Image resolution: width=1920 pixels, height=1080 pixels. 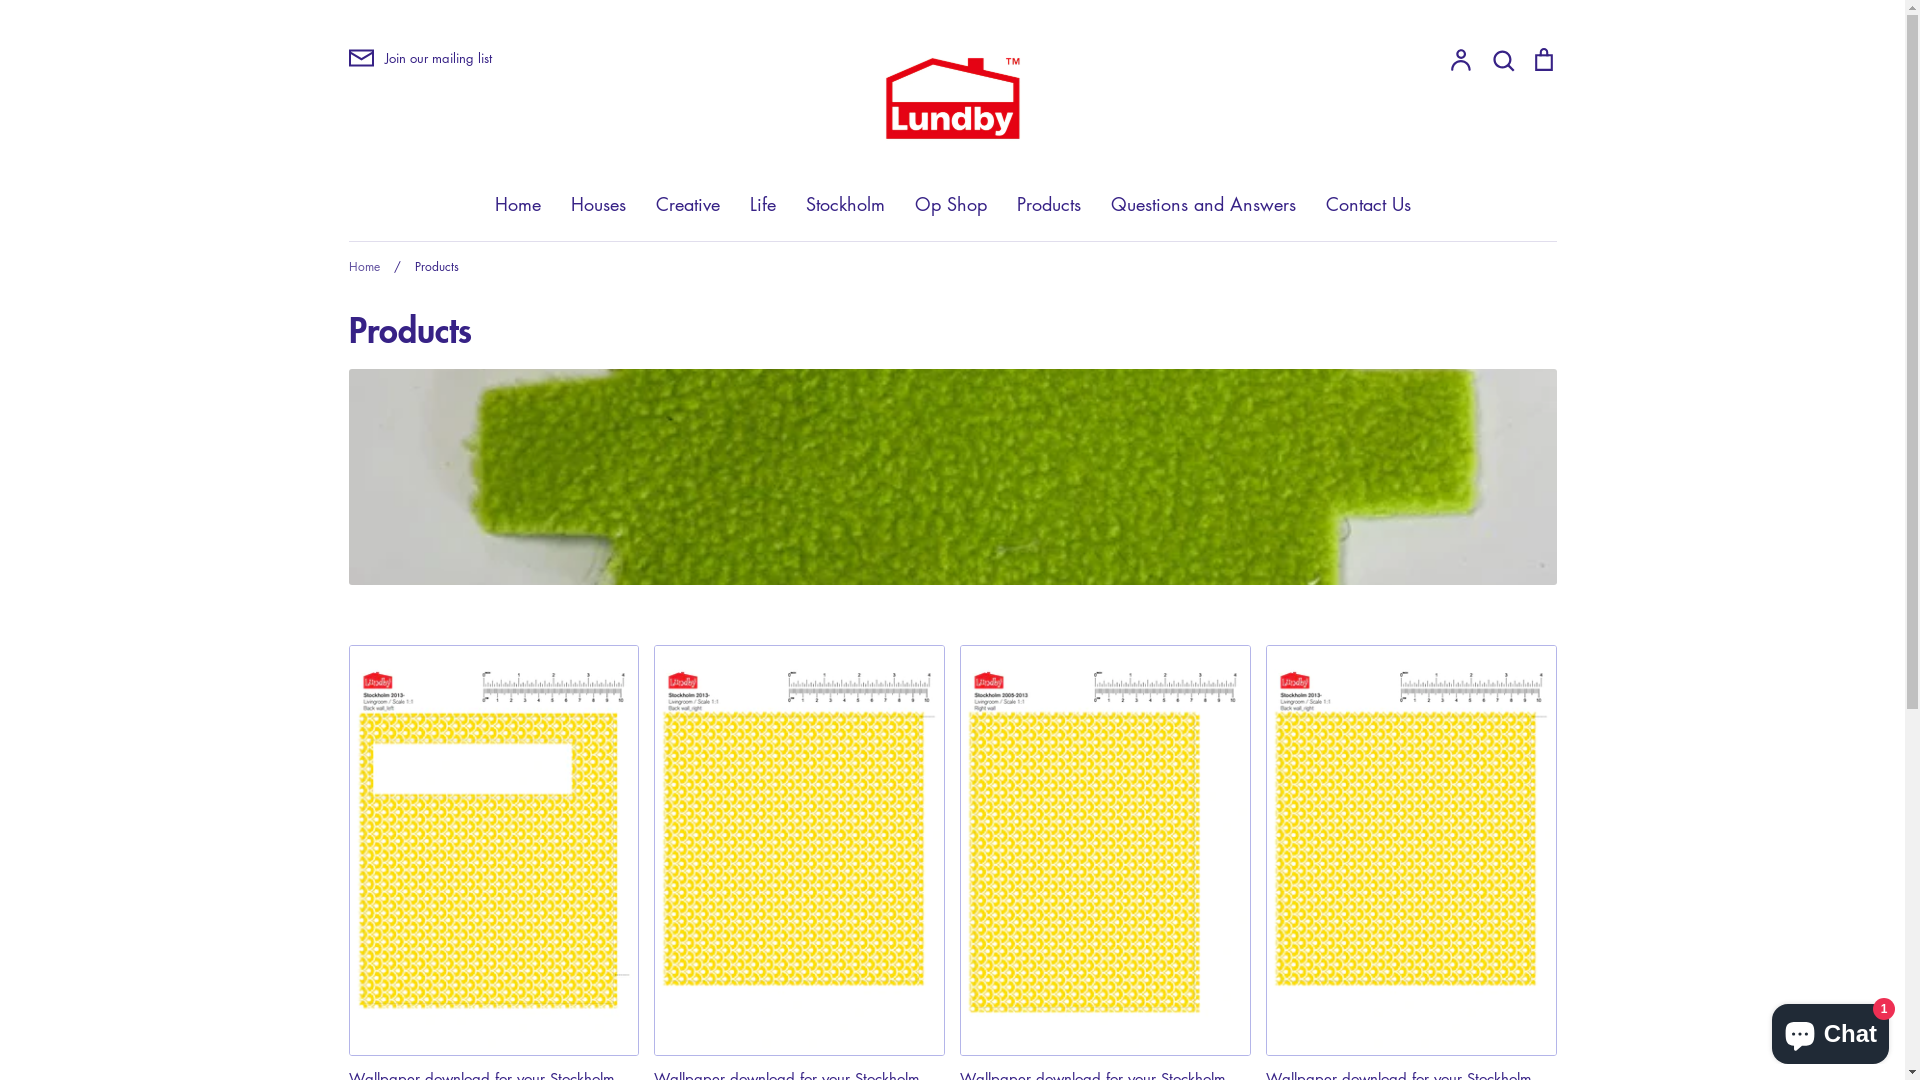 What do you see at coordinates (364, 266) in the screenshot?
I see `Home` at bounding box center [364, 266].